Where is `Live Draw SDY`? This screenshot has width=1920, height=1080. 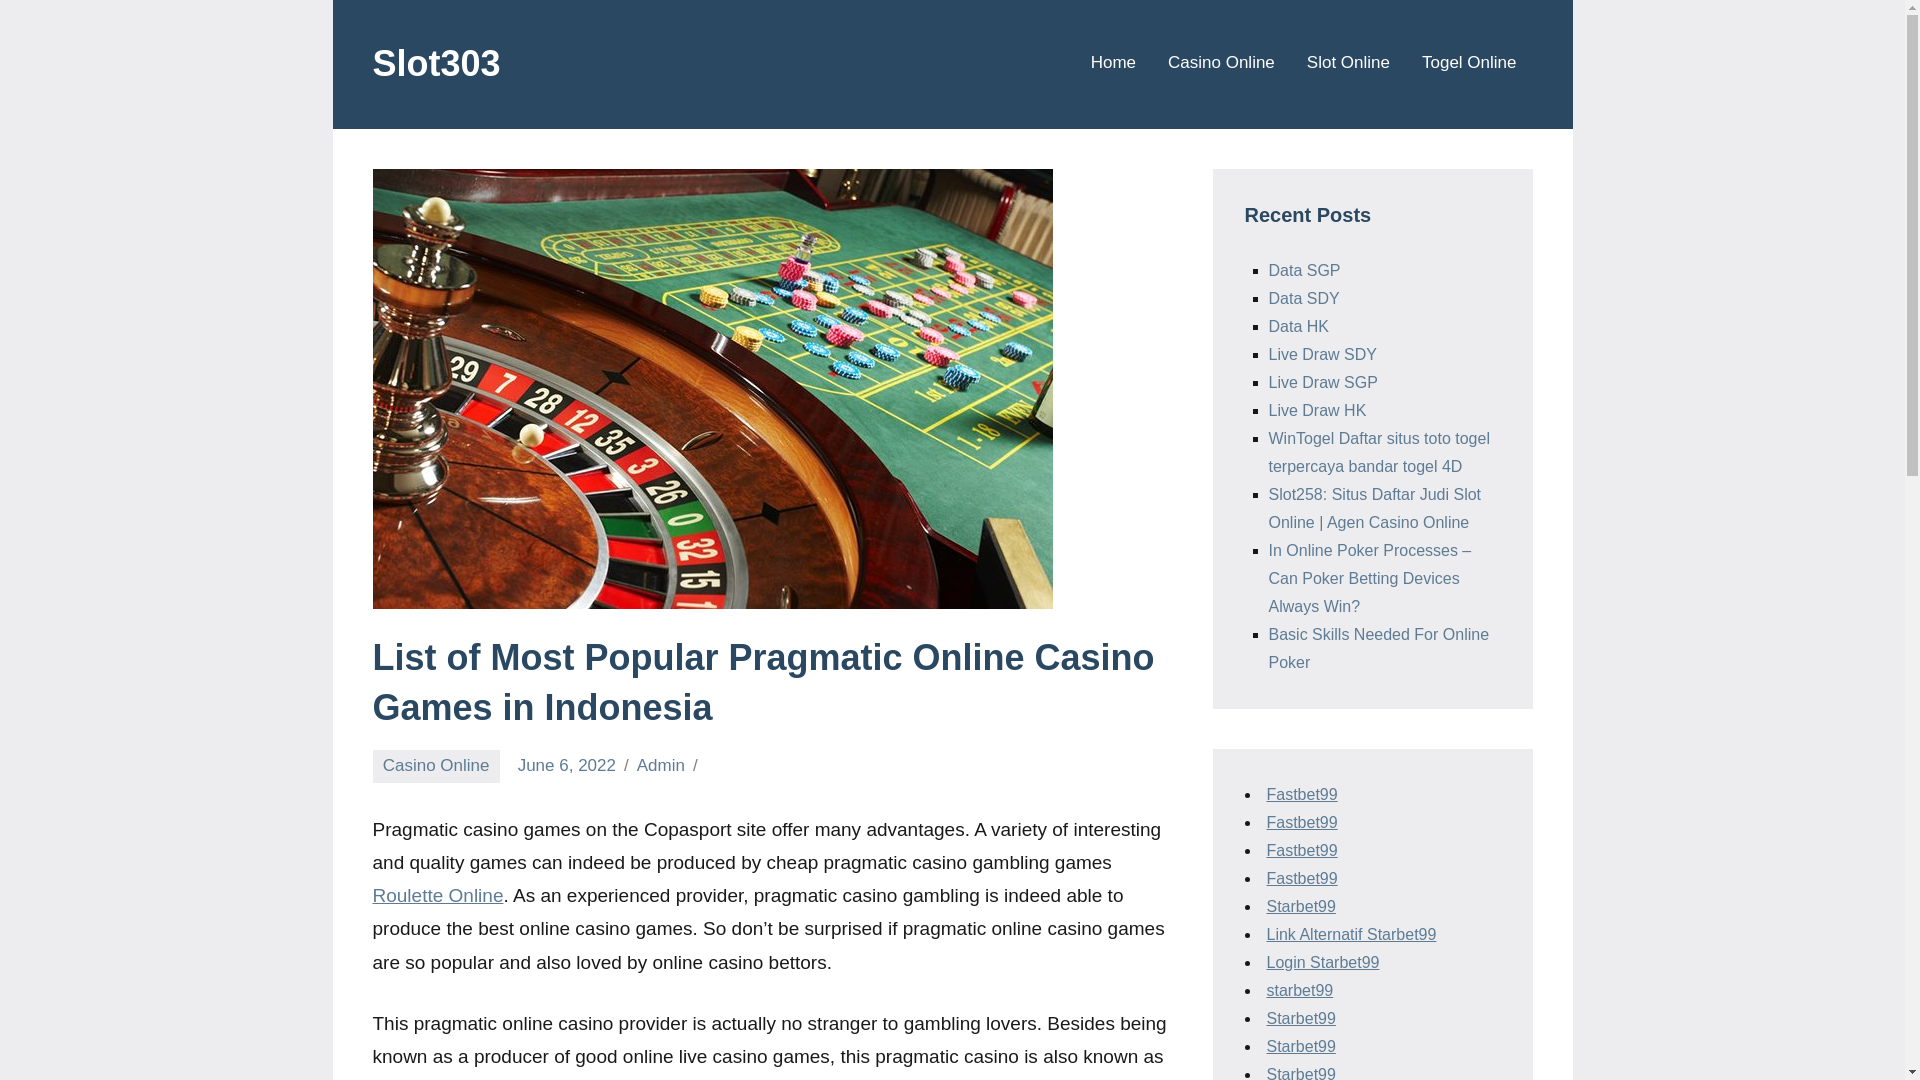
Live Draw SDY is located at coordinates (1322, 354).